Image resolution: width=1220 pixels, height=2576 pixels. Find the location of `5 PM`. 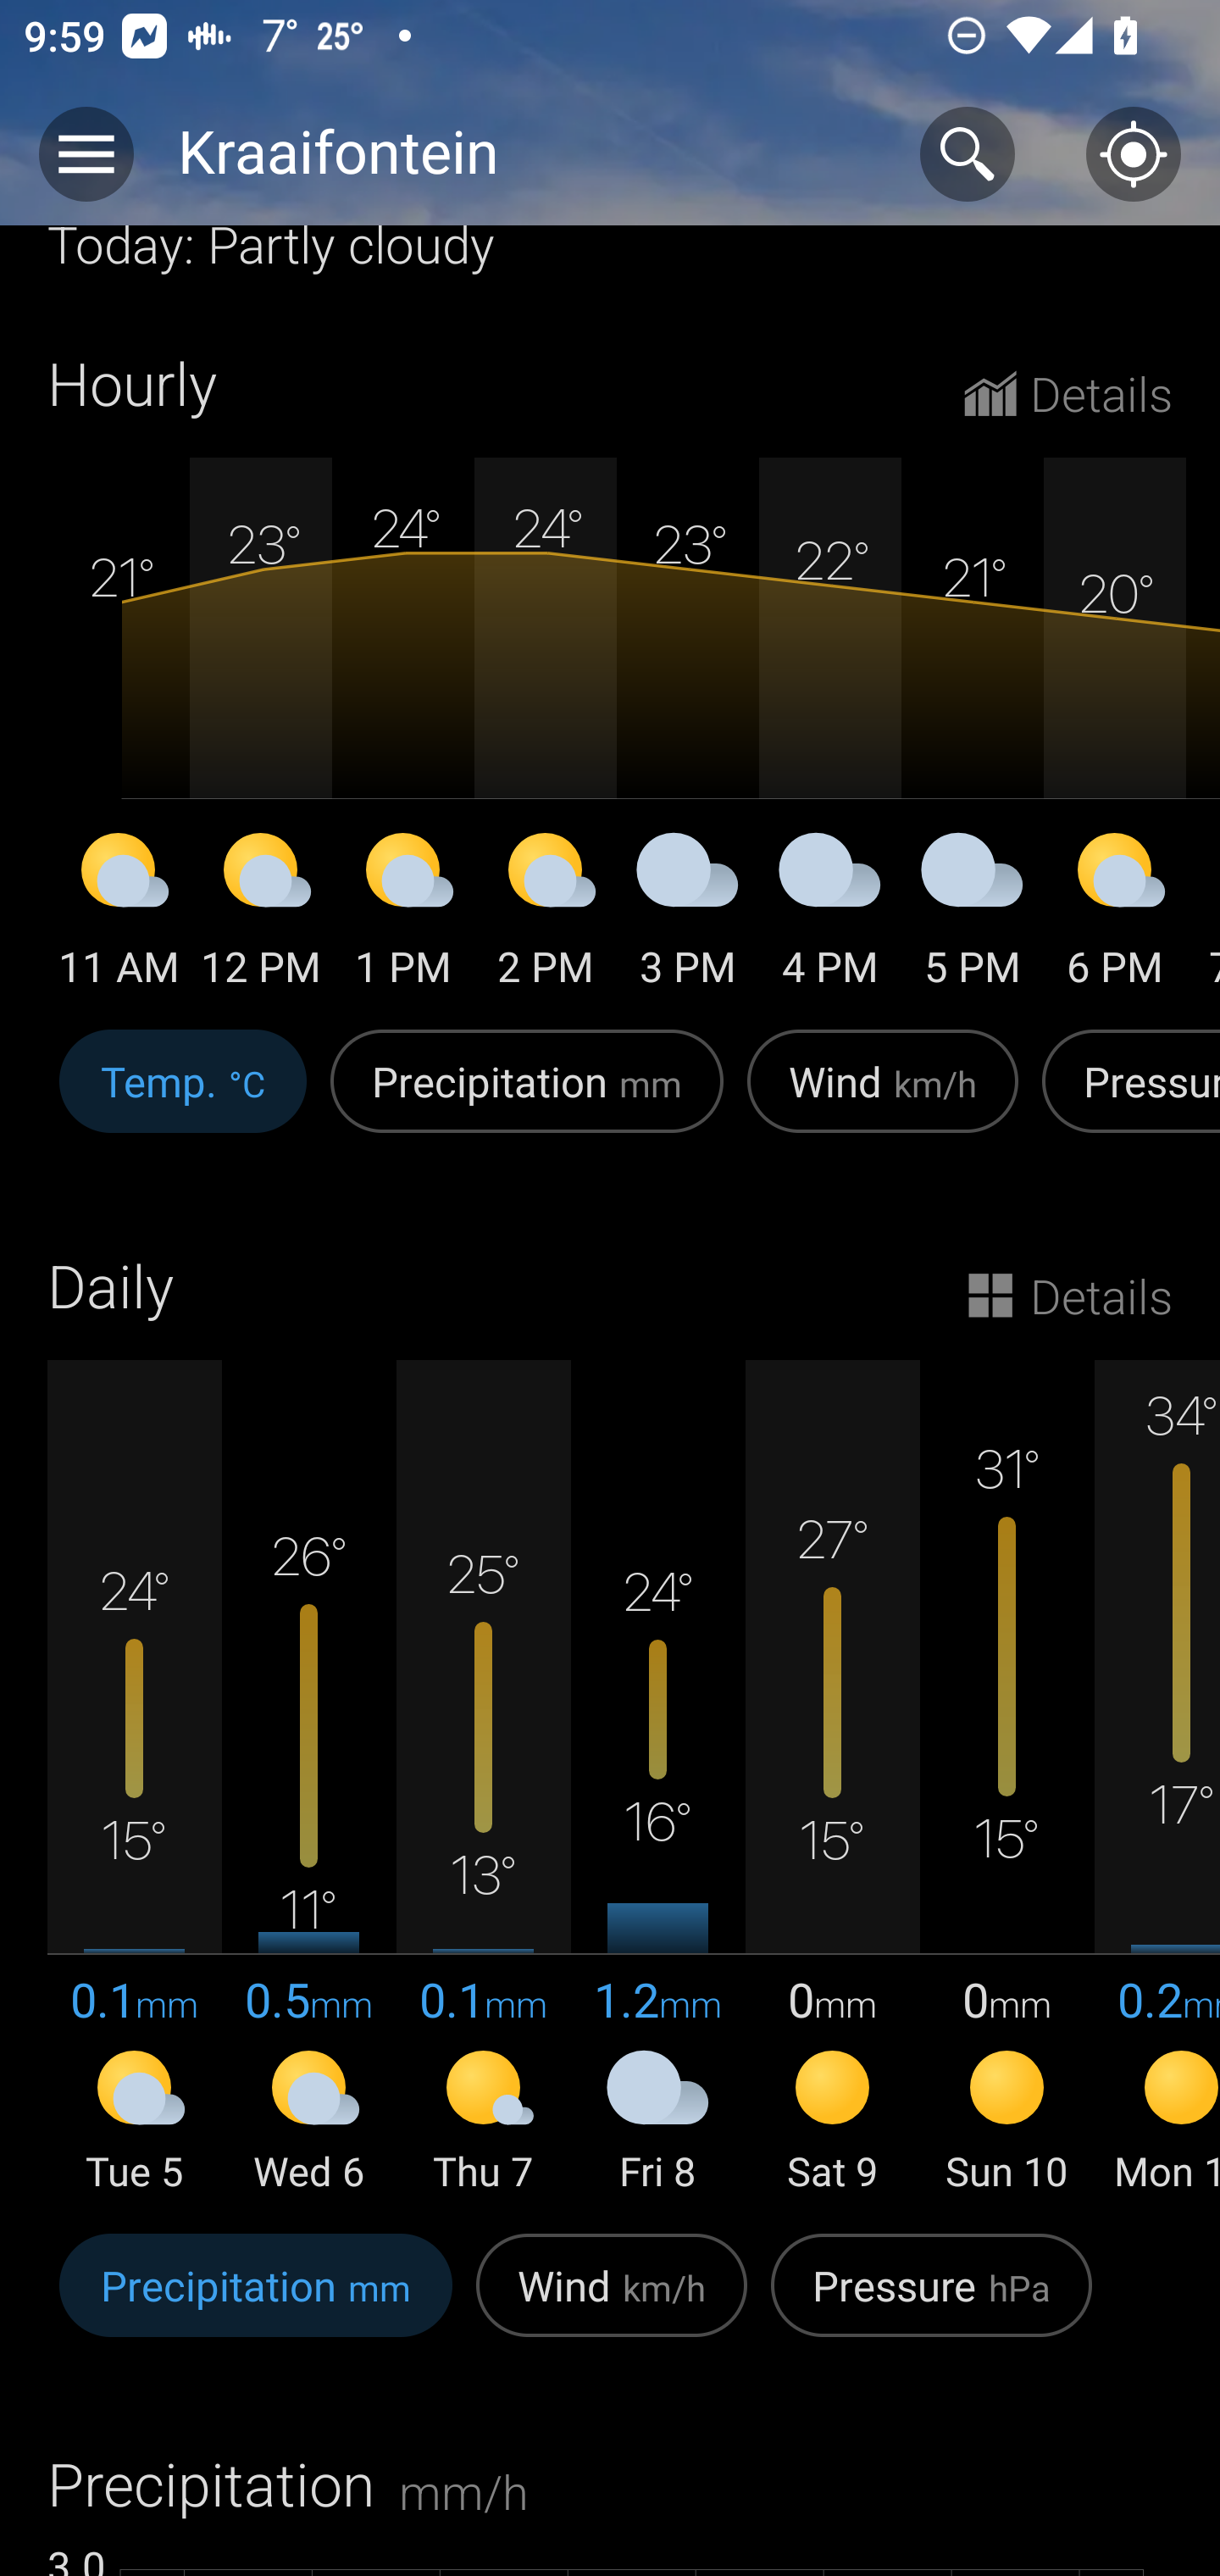

5 PM is located at coordinates (973, 915).